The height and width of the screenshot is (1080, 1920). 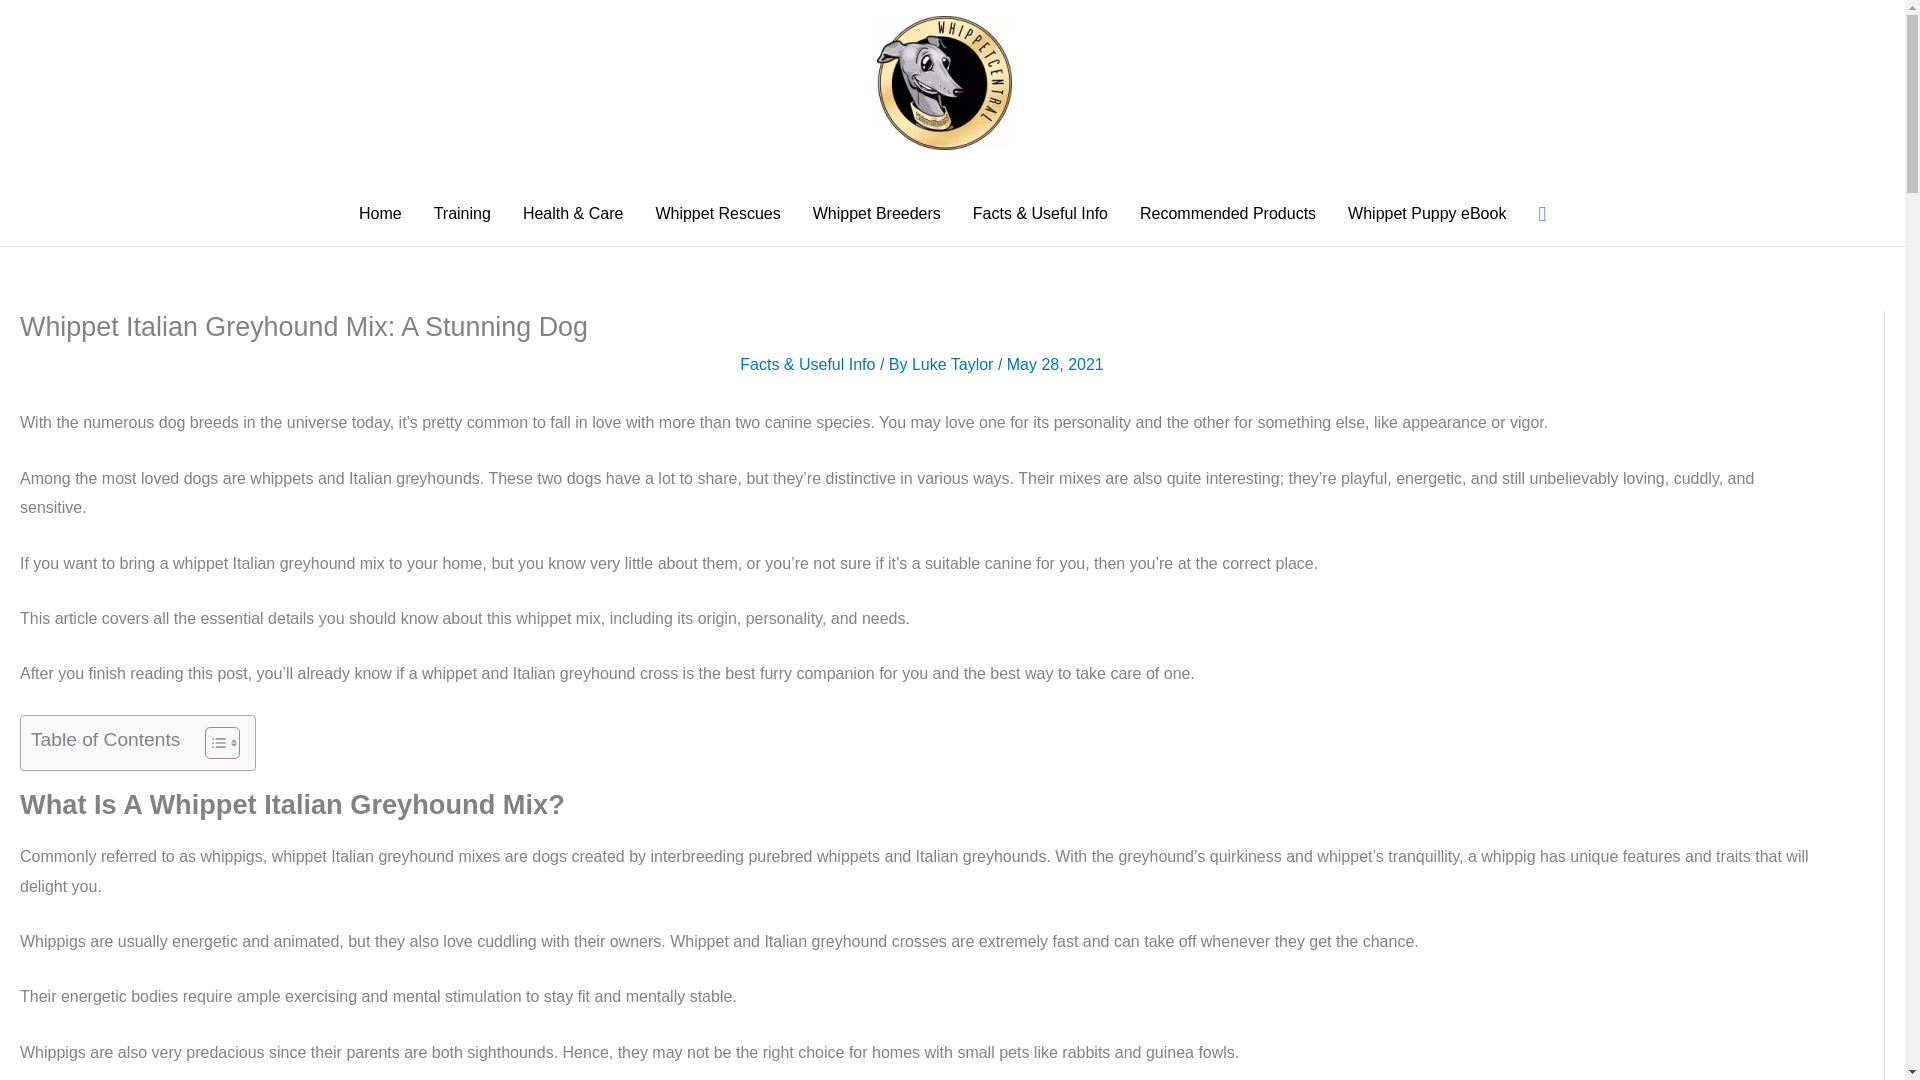 What do you see at coordinates (1427, 214) in the screenshot?
I see `Whippet Puppy eBook` at bounding box center [1427, 214].